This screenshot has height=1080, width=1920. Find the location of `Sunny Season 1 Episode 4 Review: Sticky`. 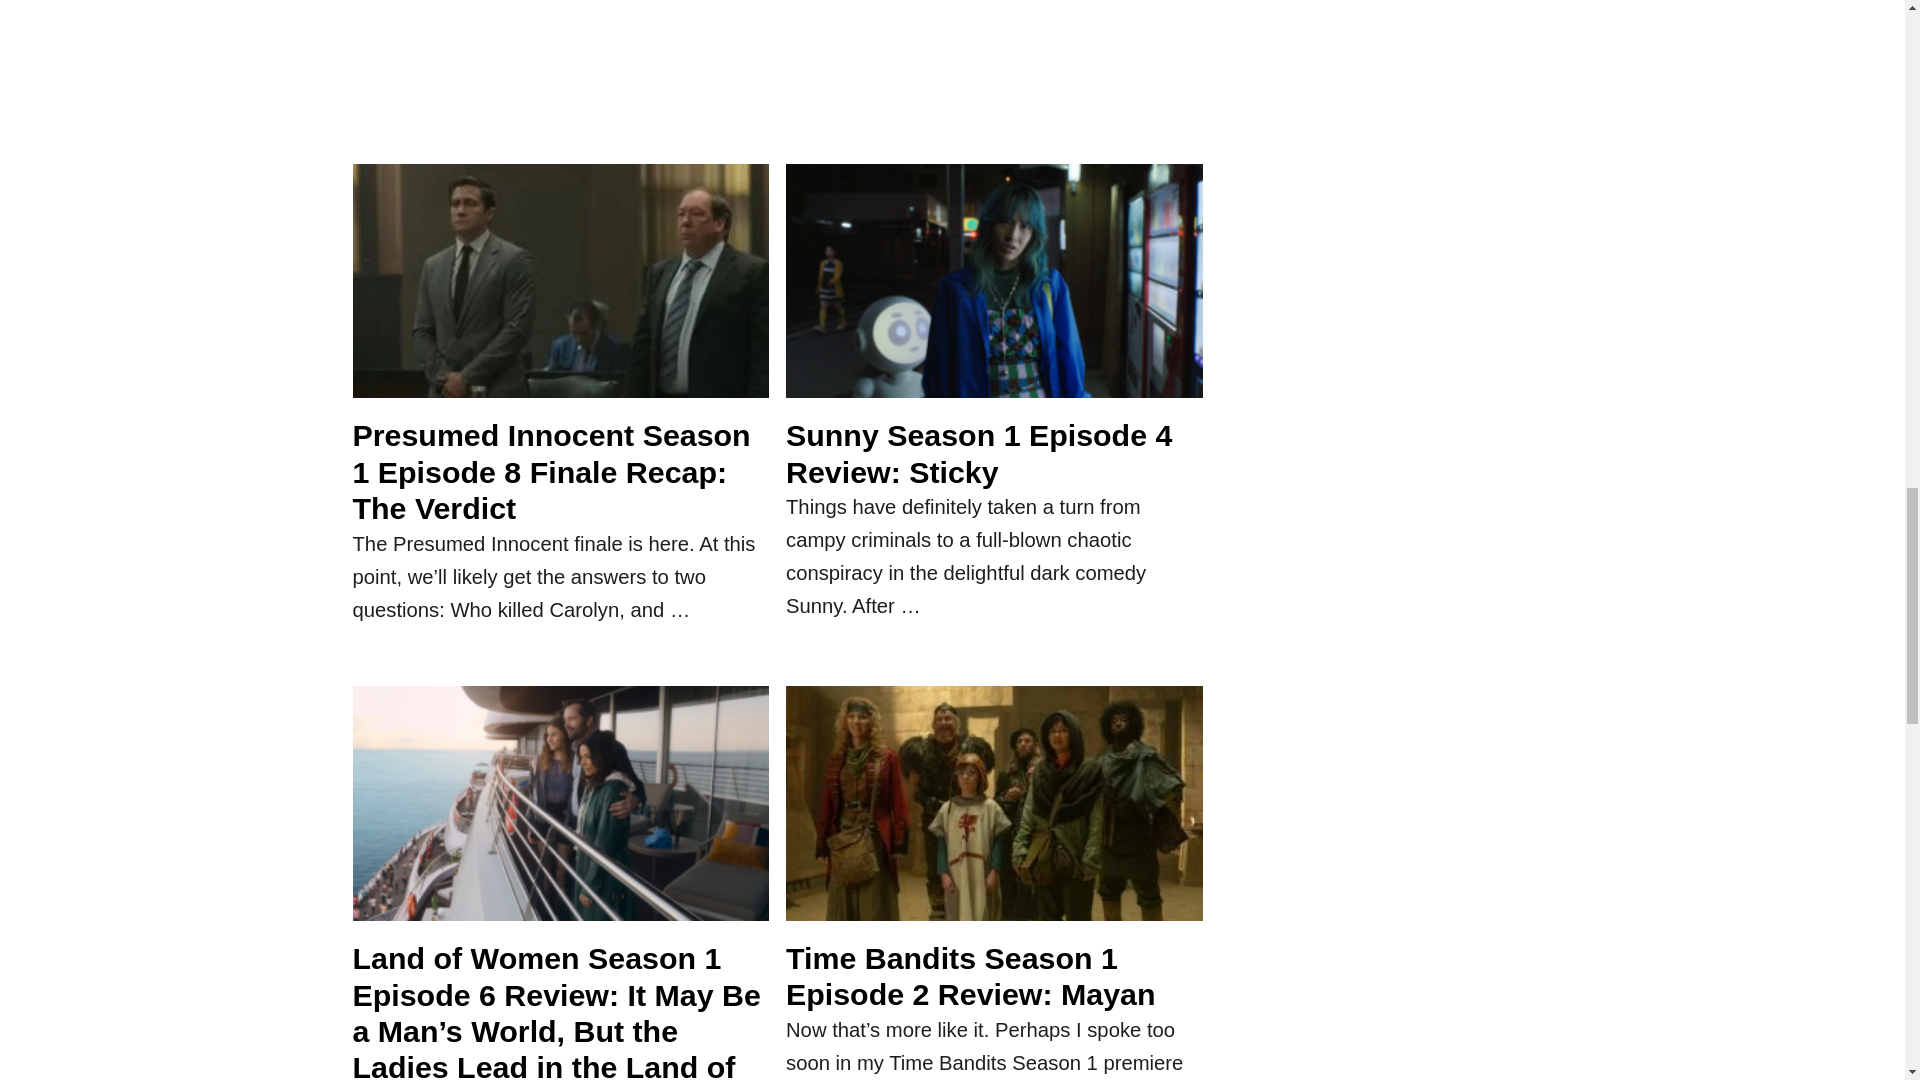

Sunny Season 1 Episode 4 Review: Sticky is located at coordinates (994, 292).